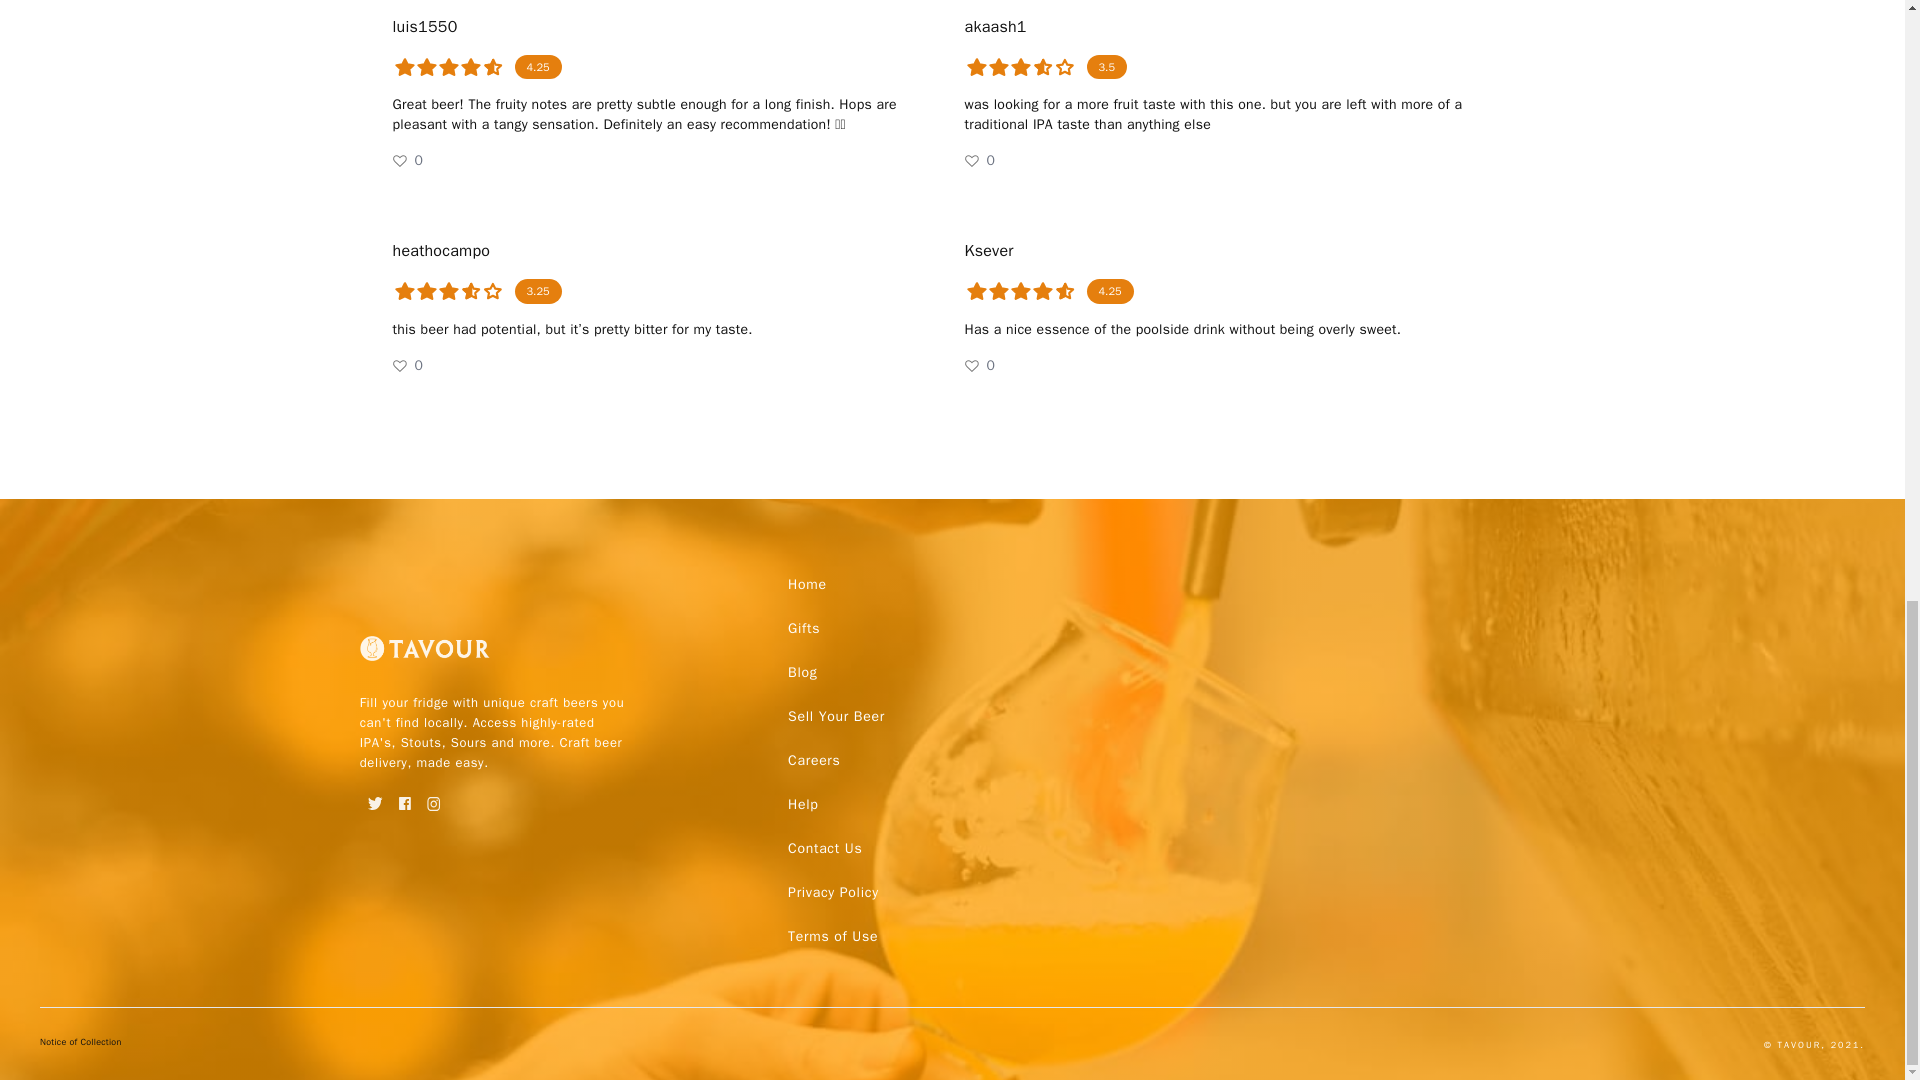  I want to click on Help, so click(802, 805).